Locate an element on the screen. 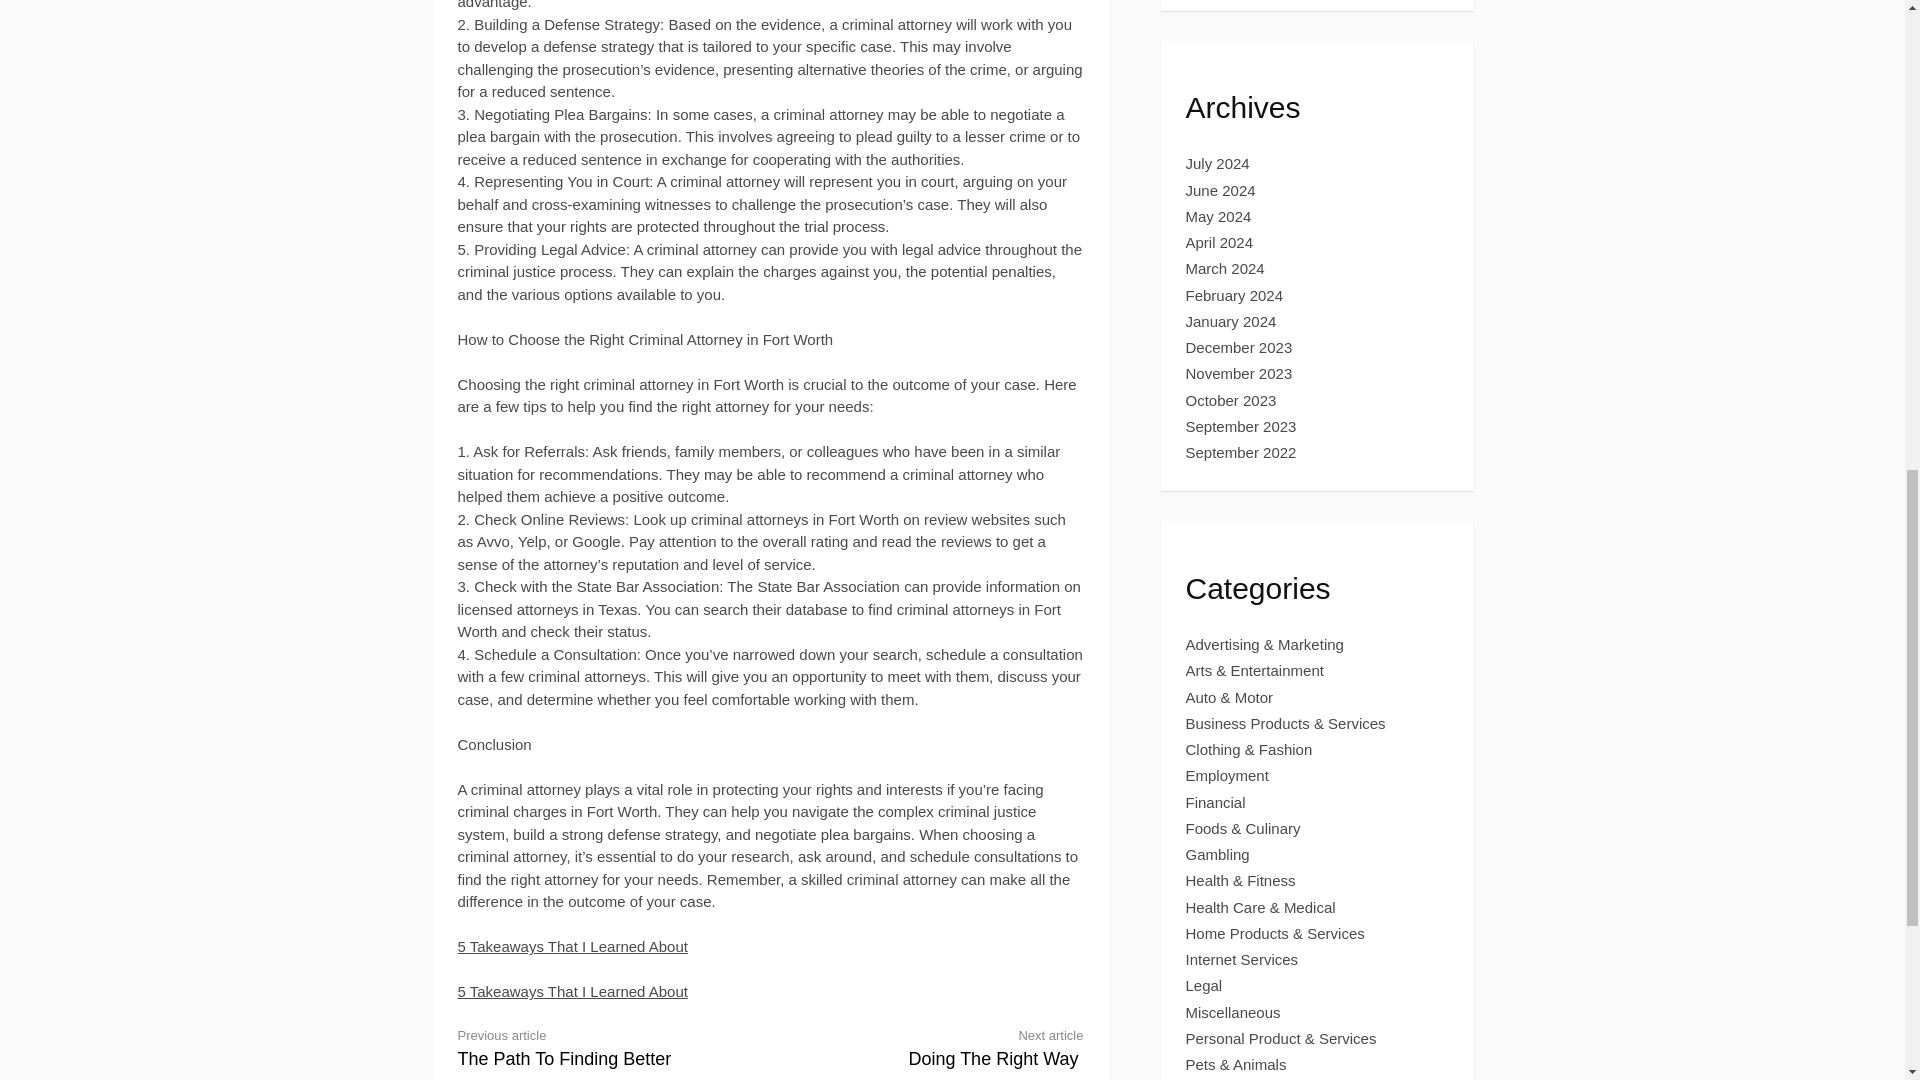 This screenshot has height=1080, width=1920. November 2023 is located at coordinates (1231, 322).